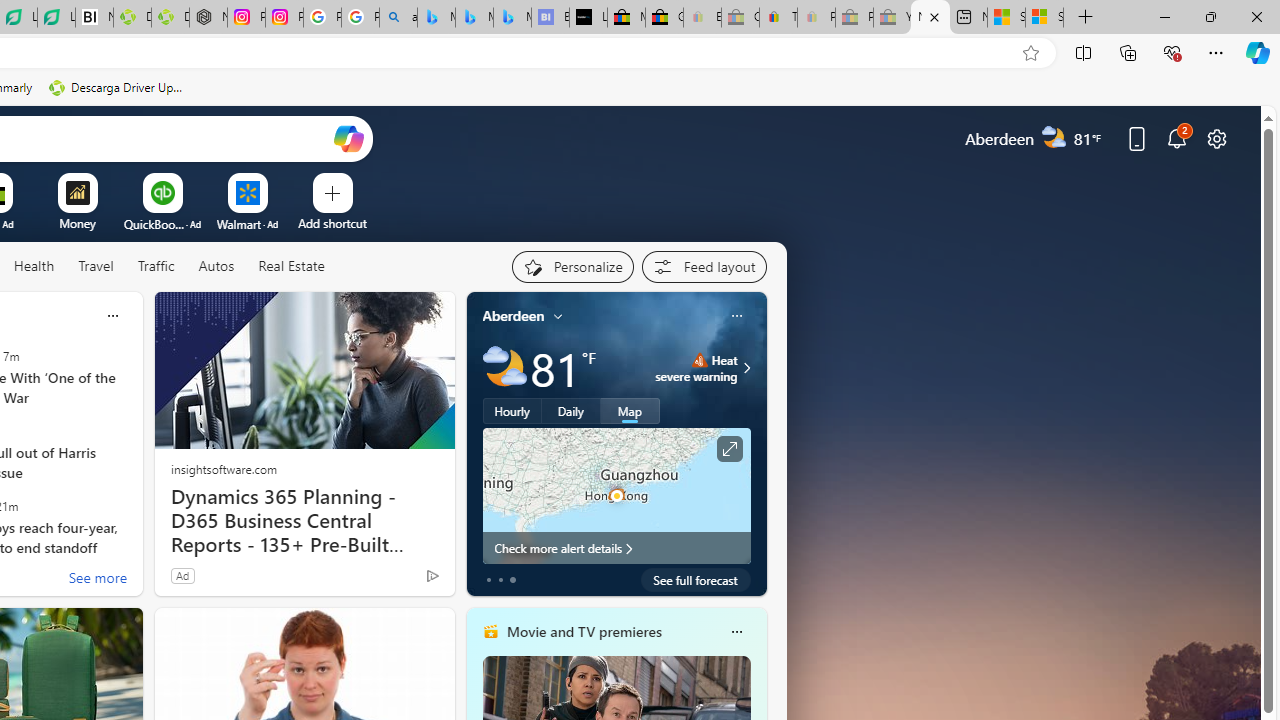 The height and width of the screenshot is (720, 1280). I want to click on Microsoft Bing Travel - Shangri-La Hotel Bangkok, so click(512, 18).